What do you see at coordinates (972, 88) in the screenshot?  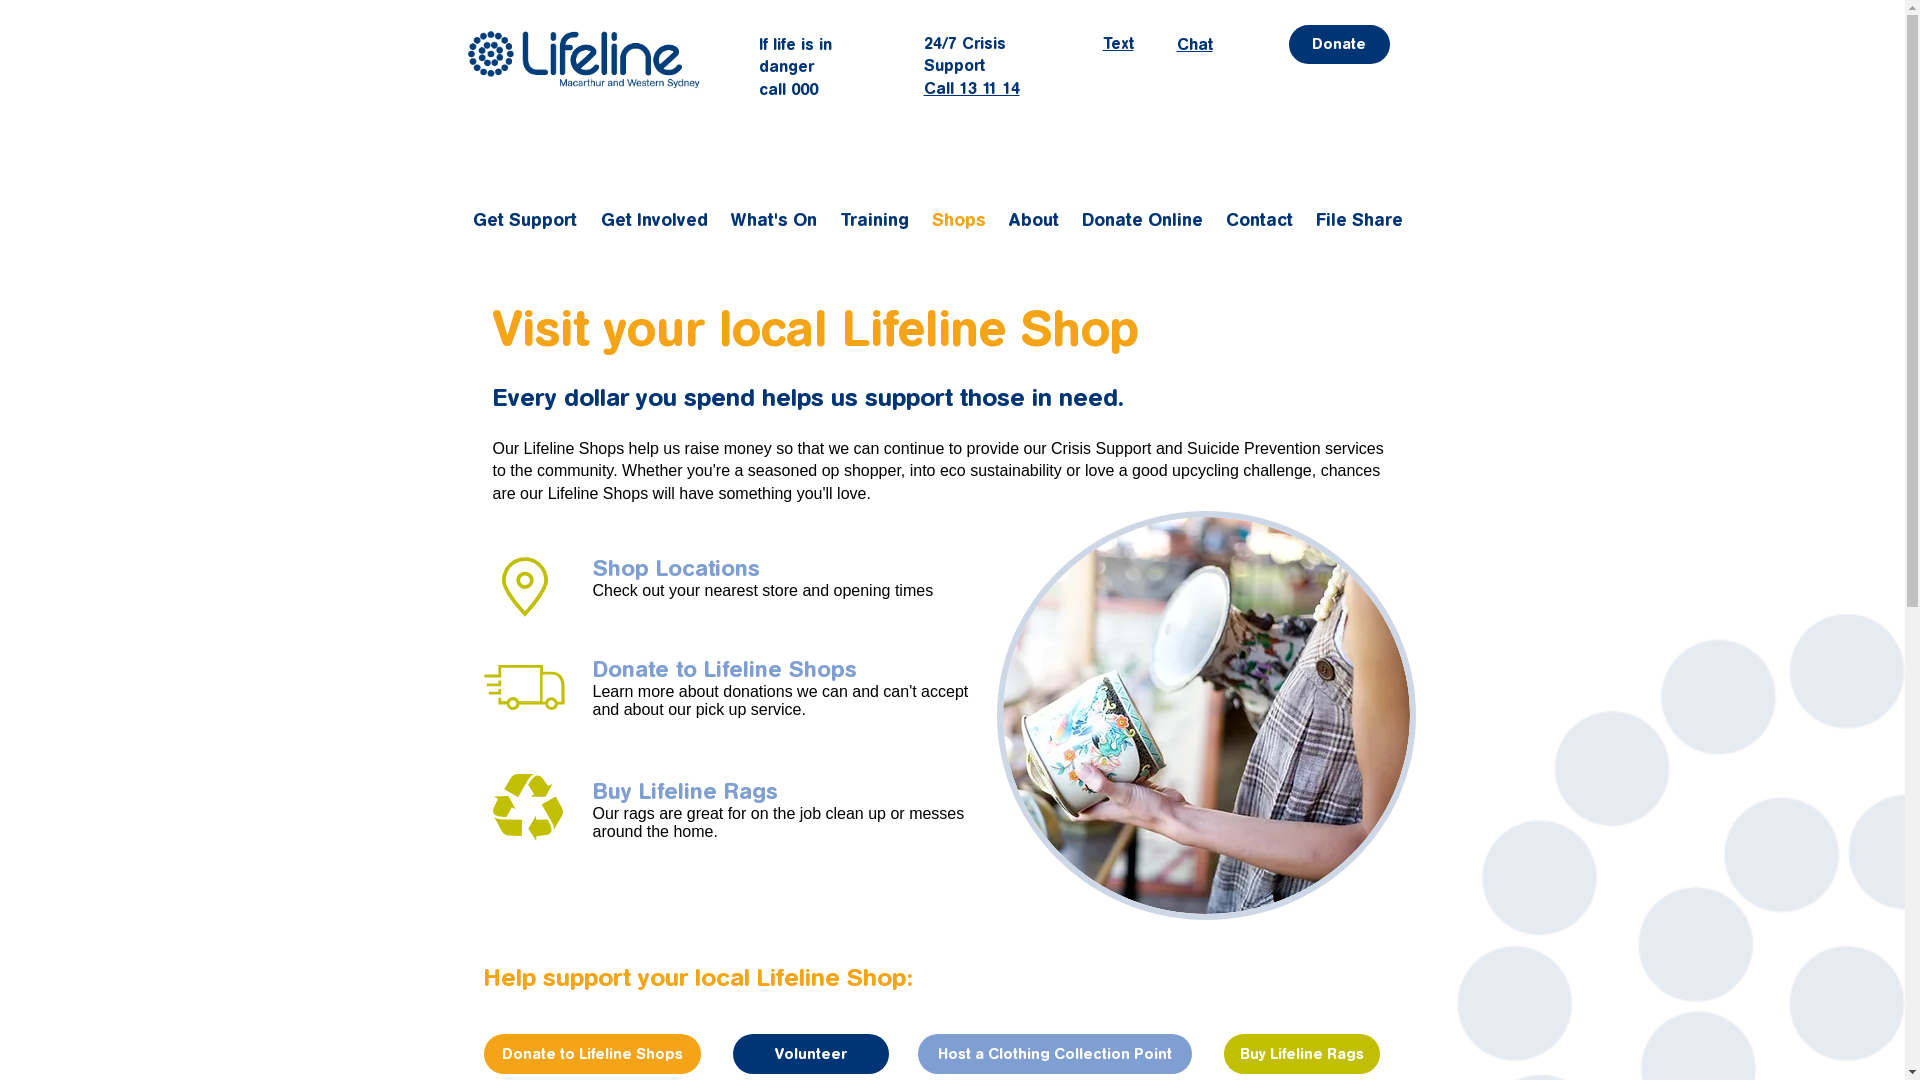 I see `Call 13 11 14` at bounding box center [972, 88].